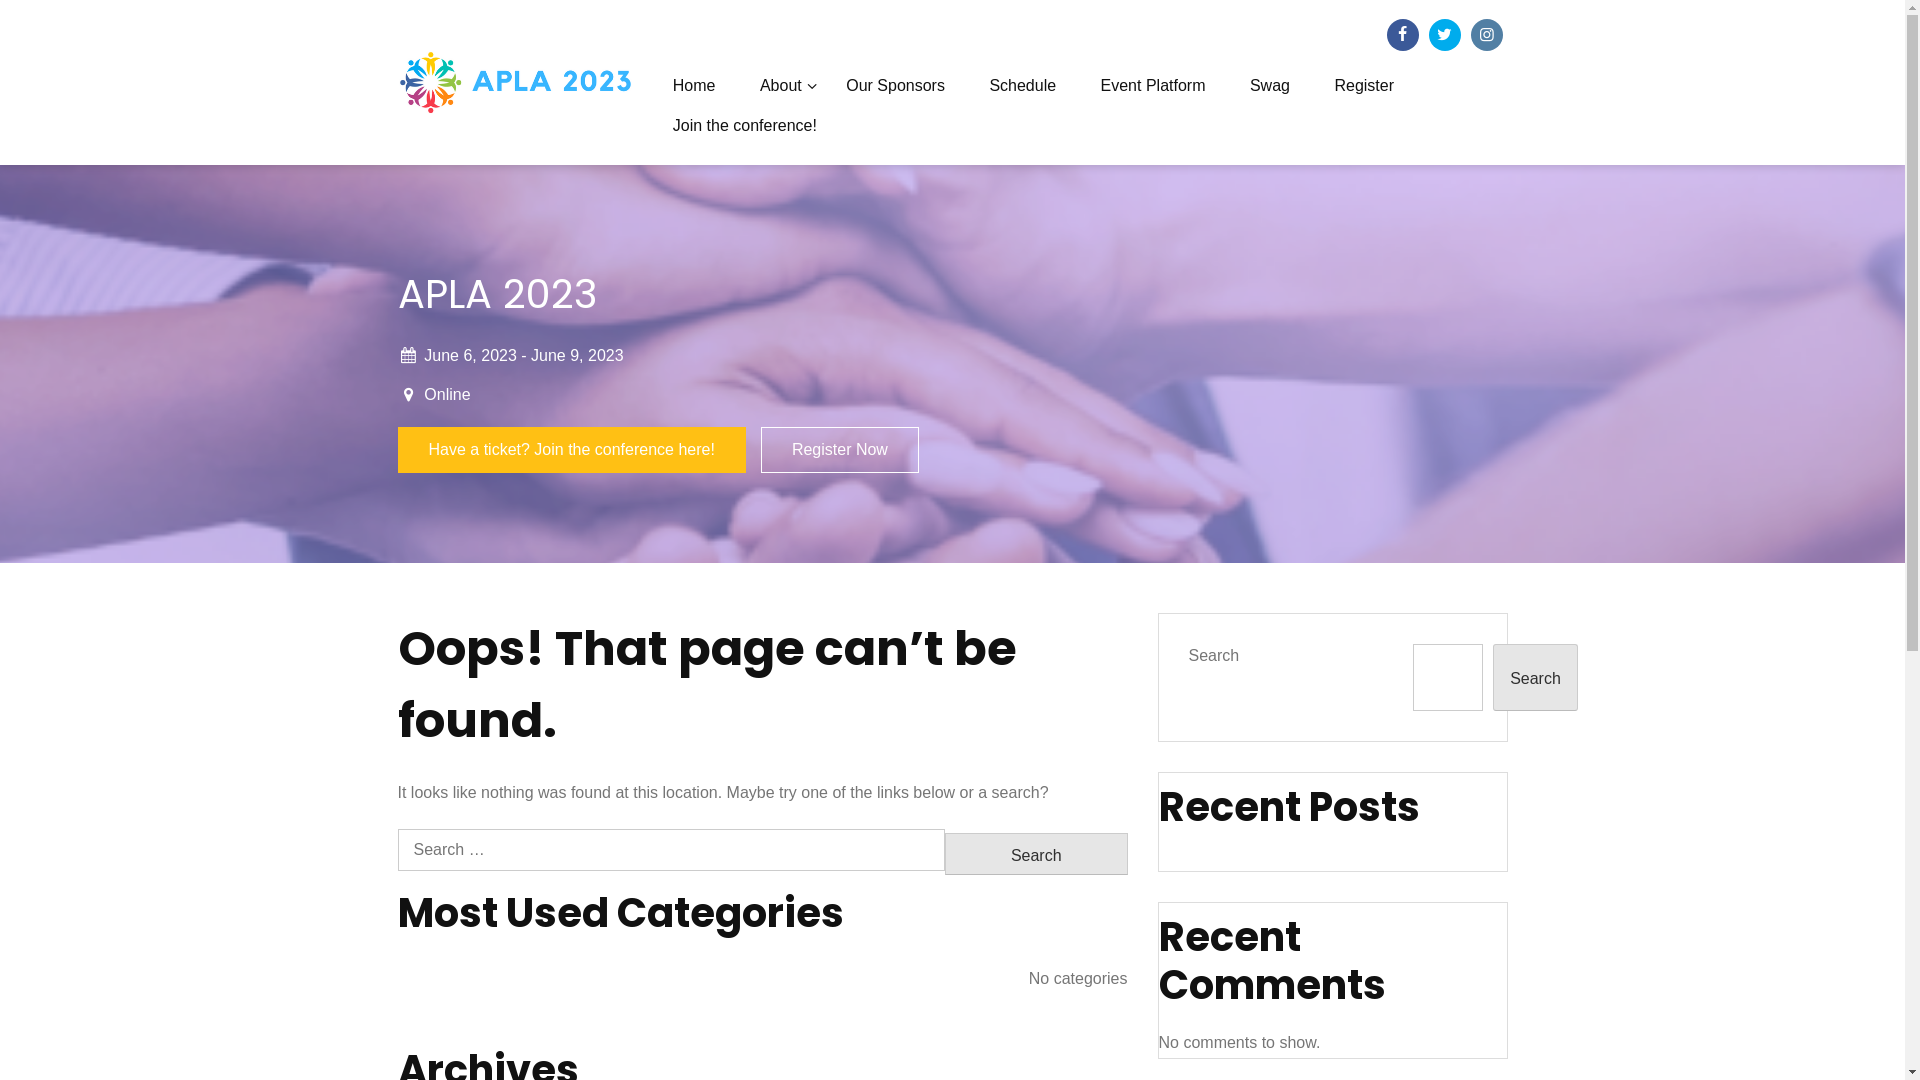 The image size is (1920, 1080). What do you see at coordinates (745, 126) in the screenshot?
I see `Join the conference!` at bounding box center [745, 126].